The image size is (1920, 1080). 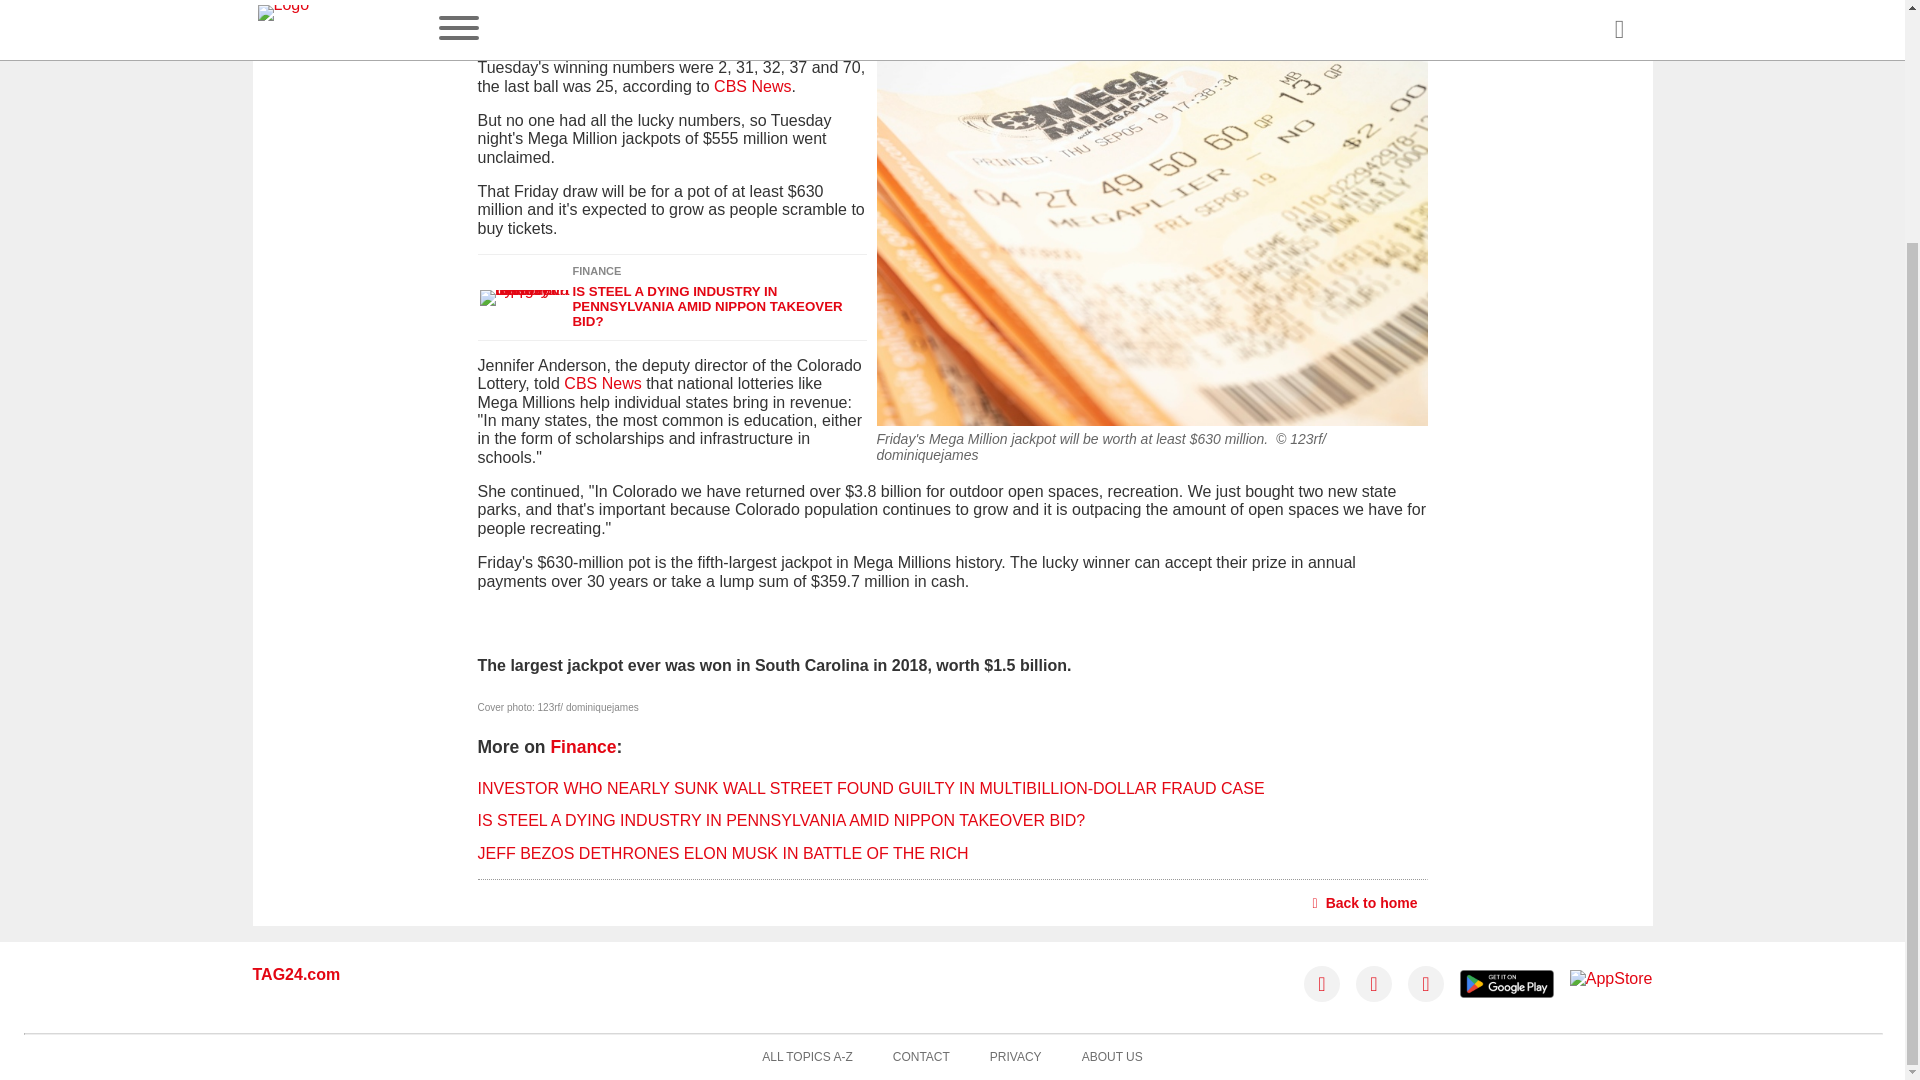 What do you see at coordinates (602, 383) in the screenshot?
I see `CBS News` at bounding box center [602, 383].